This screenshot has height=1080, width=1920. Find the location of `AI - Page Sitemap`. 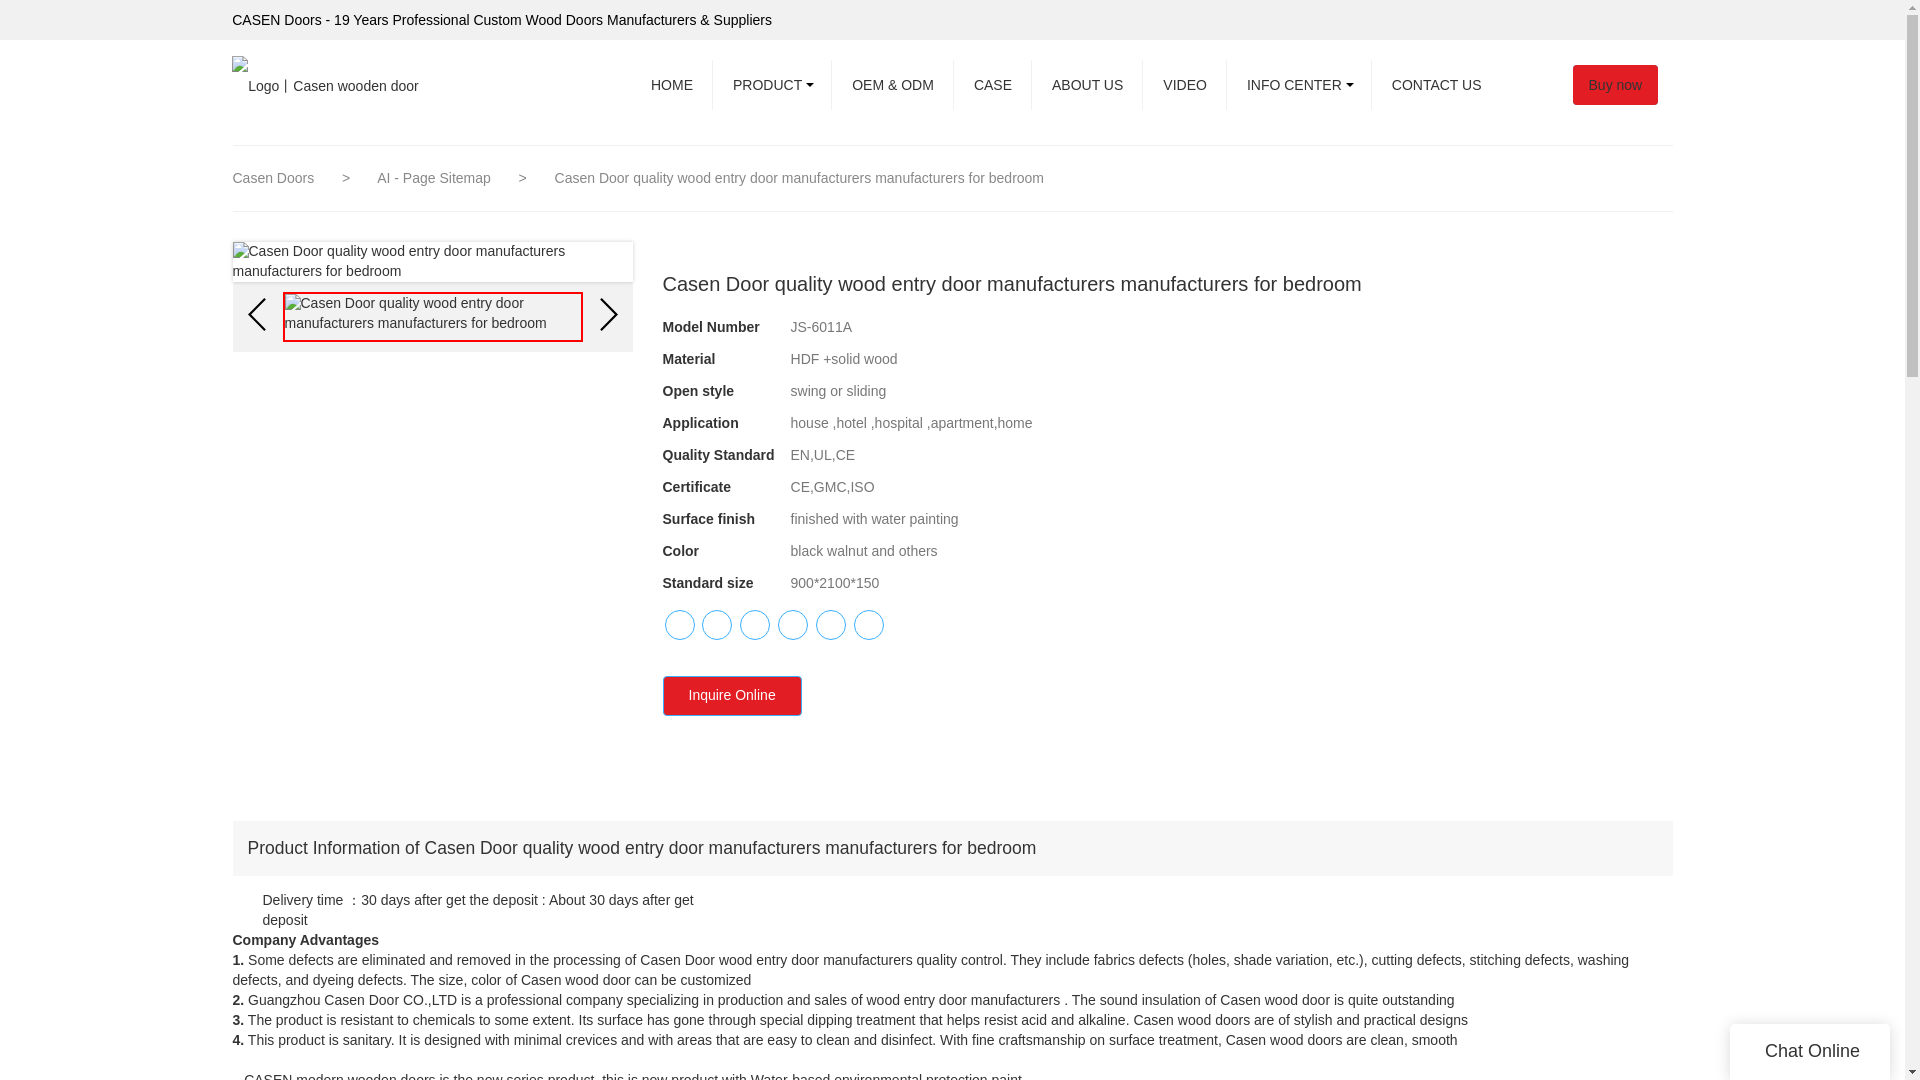

AI - Page Sitemap is located at coordinates (436, 177).